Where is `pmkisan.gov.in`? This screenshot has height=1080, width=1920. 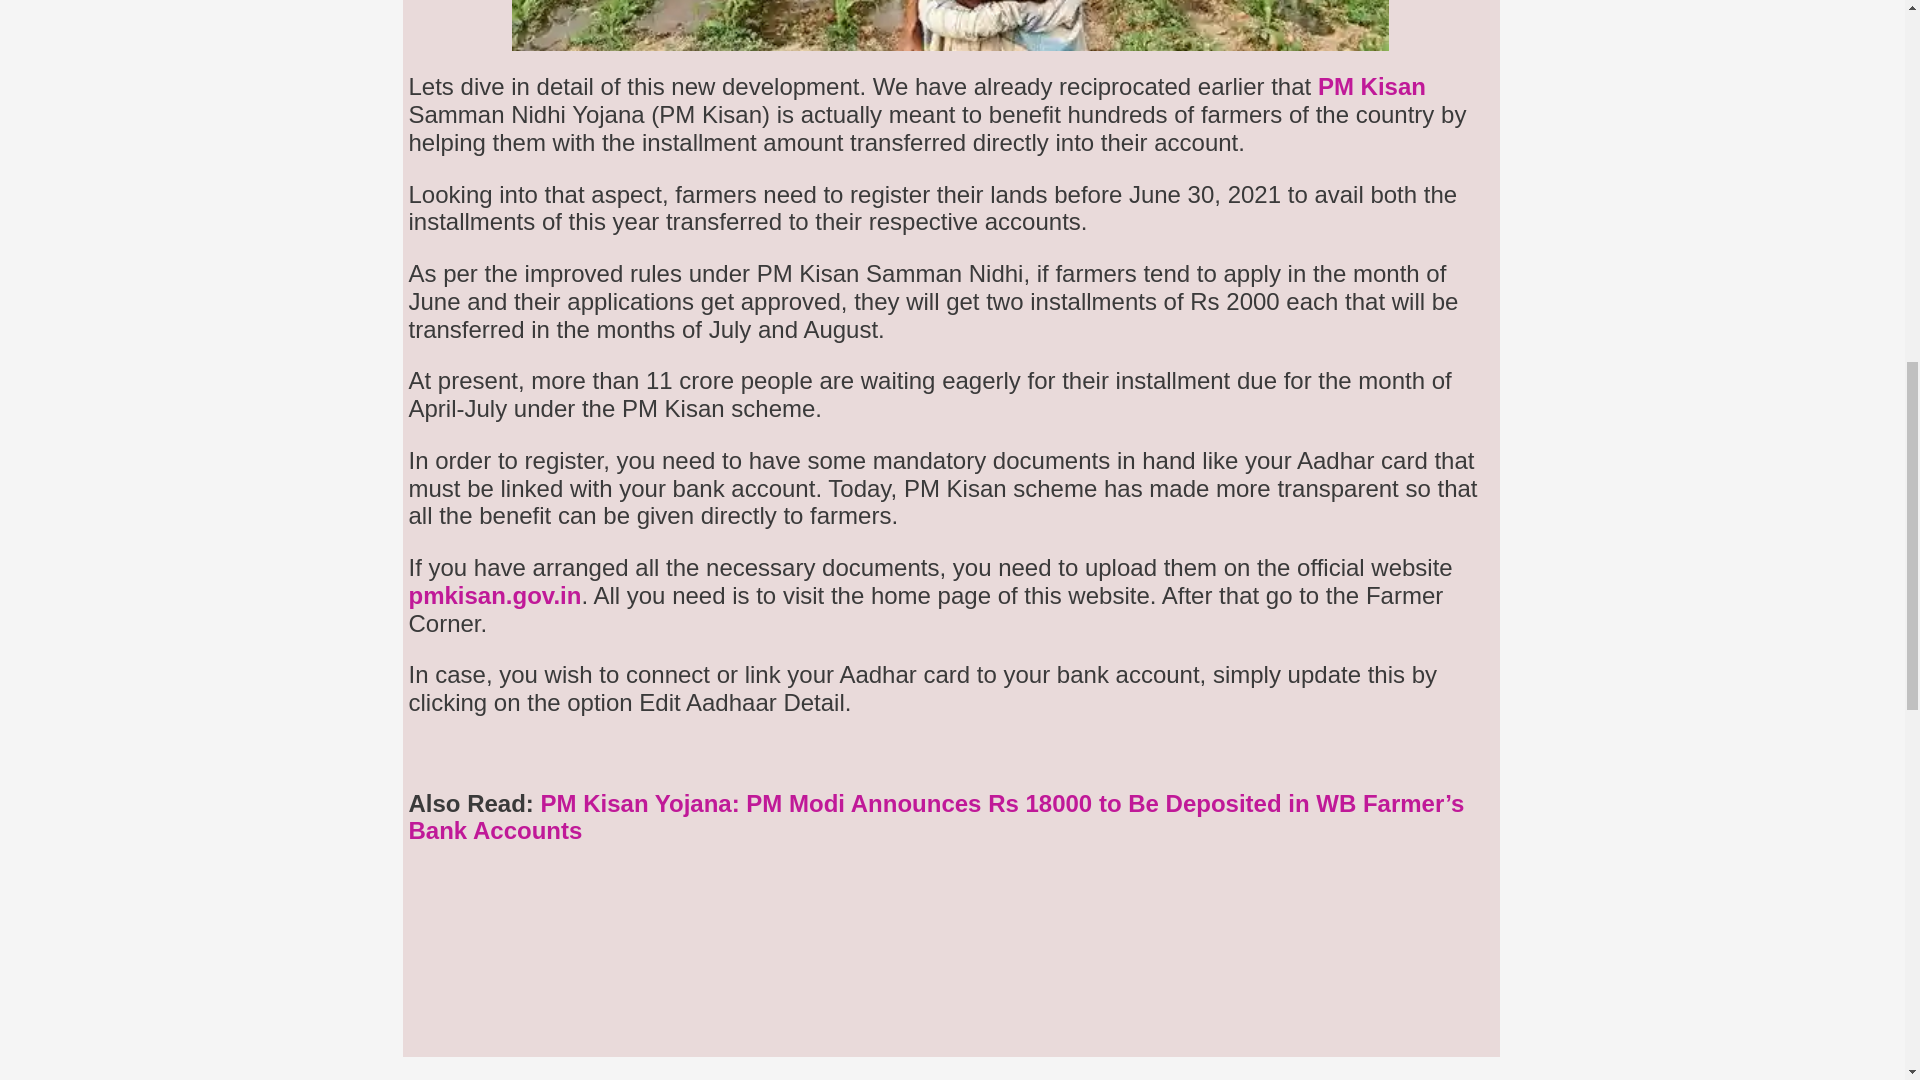
pmkisan.gov.in is located at coordinates (494, 596).